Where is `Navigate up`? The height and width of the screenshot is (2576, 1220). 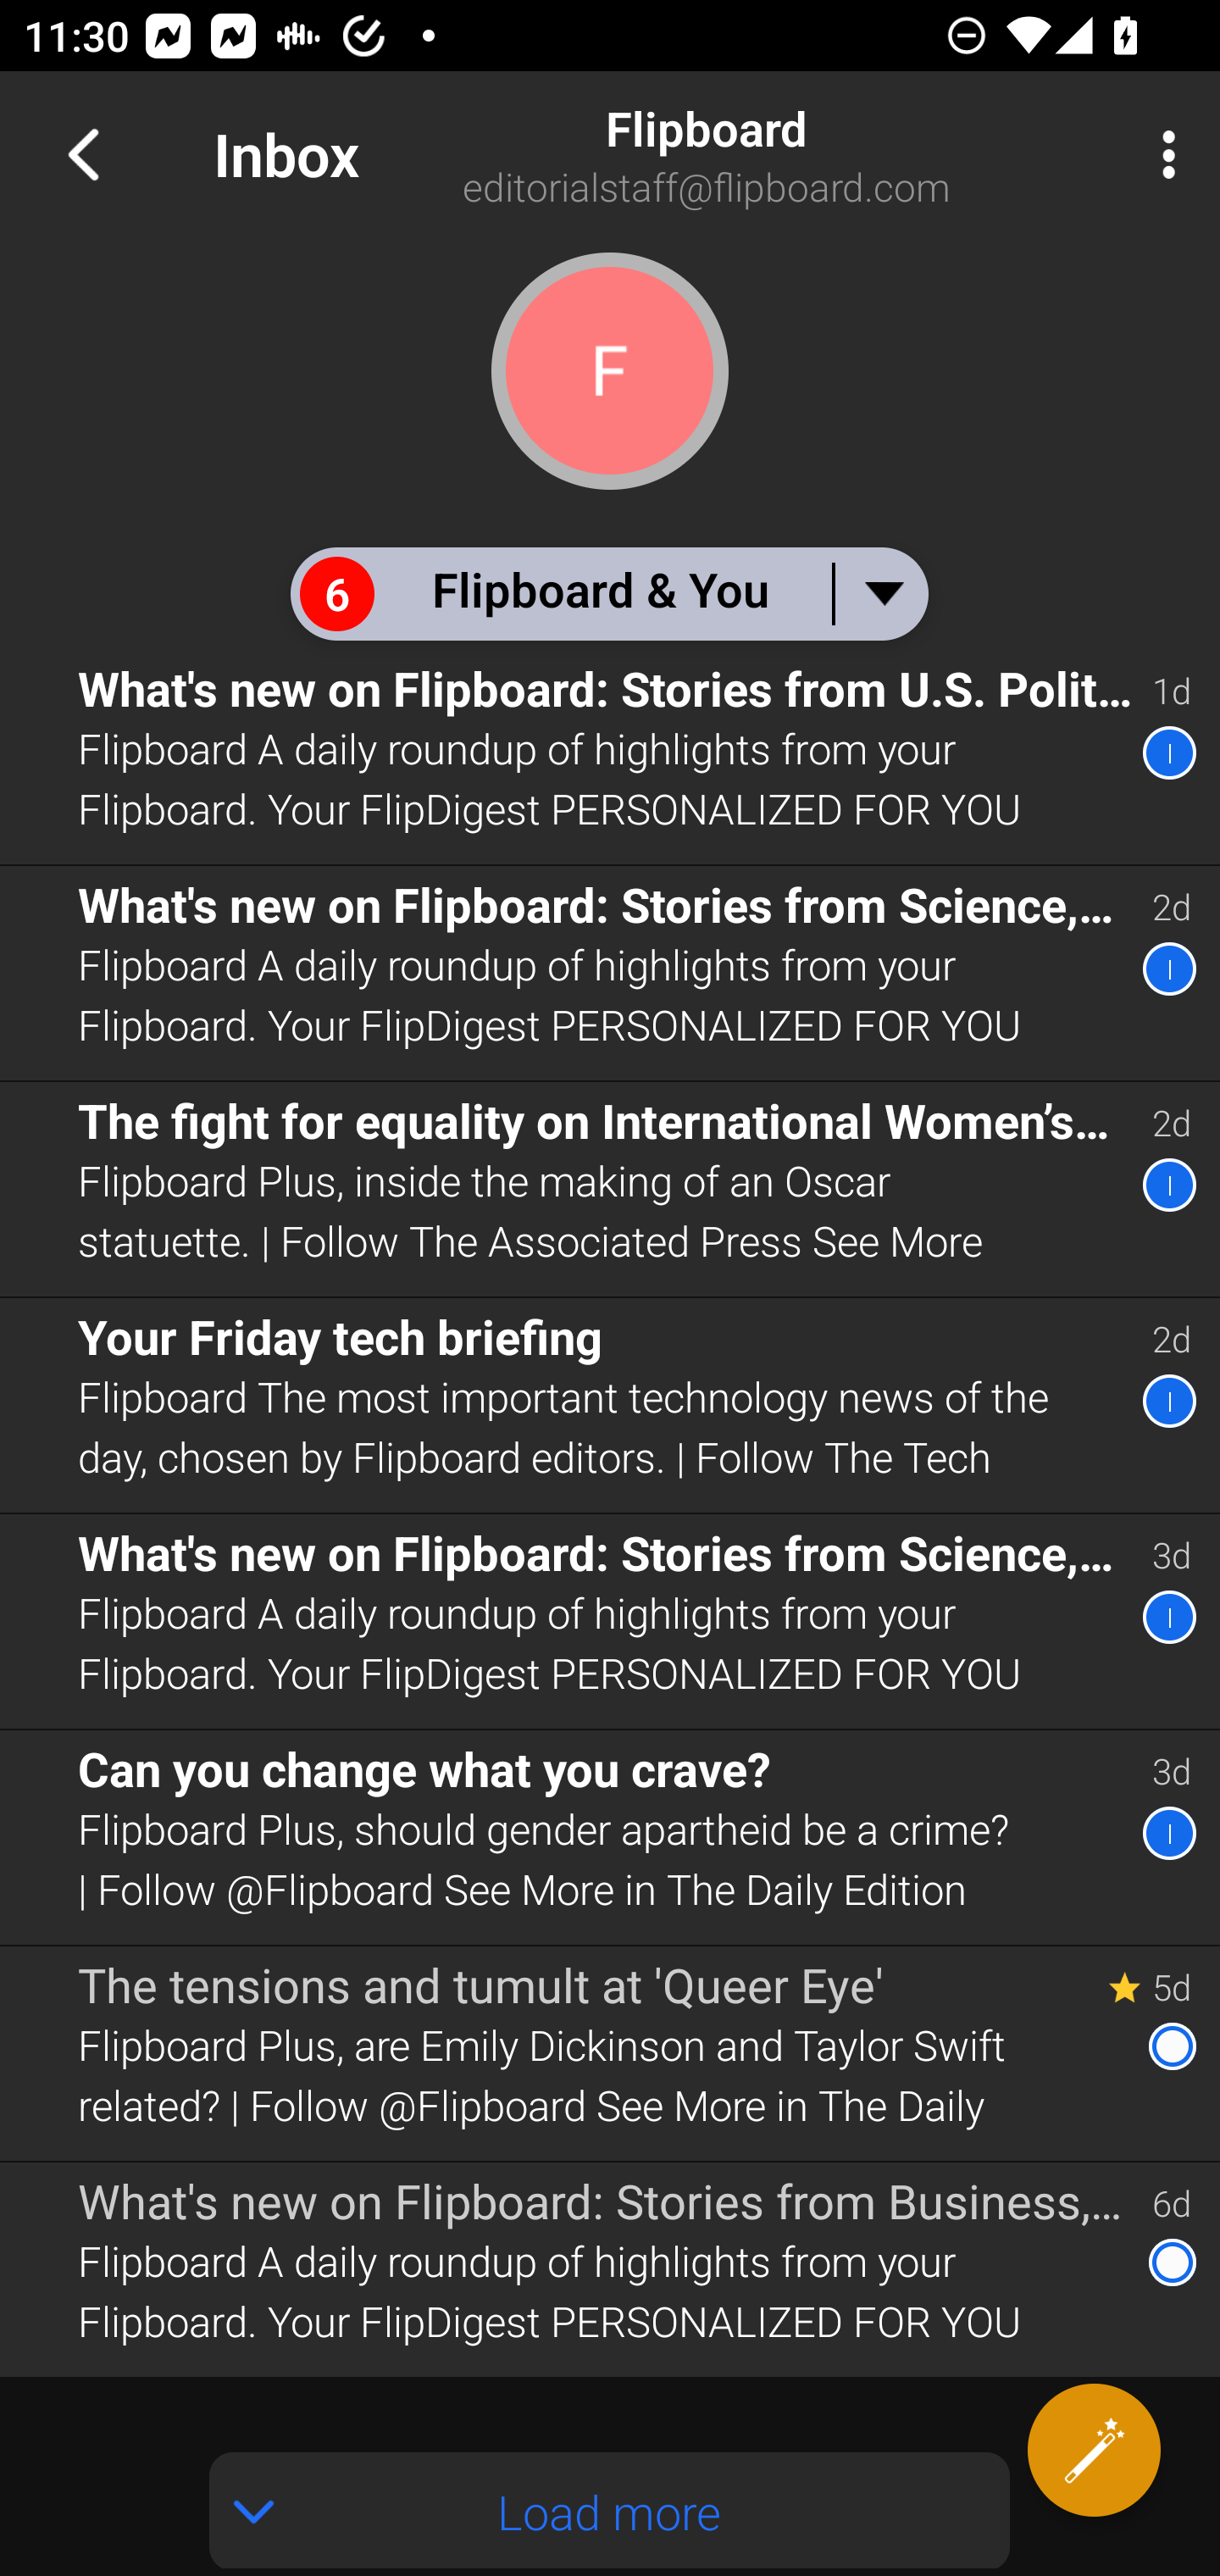
Navigate up is located at coordinates (83, 154).